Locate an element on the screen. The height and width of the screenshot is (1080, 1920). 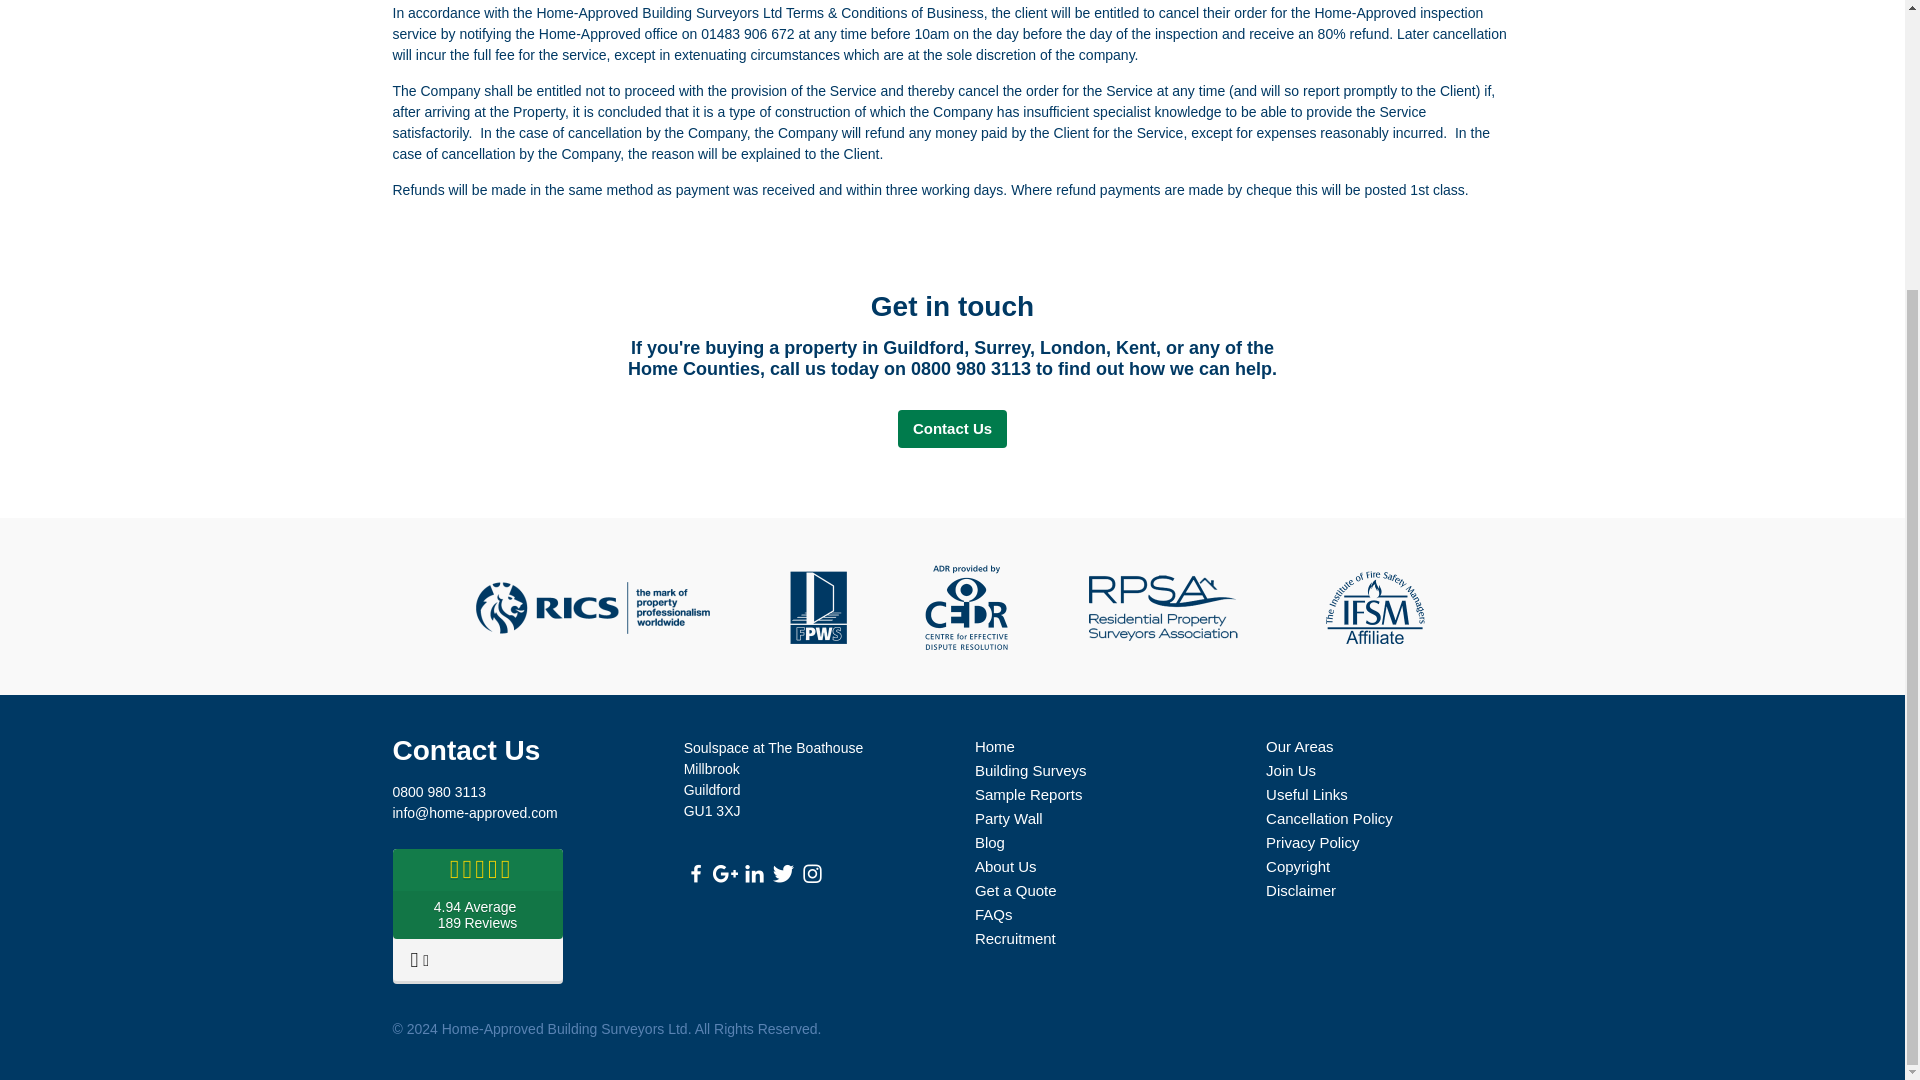
Sample Reports is located at coordinates (1028, 794).